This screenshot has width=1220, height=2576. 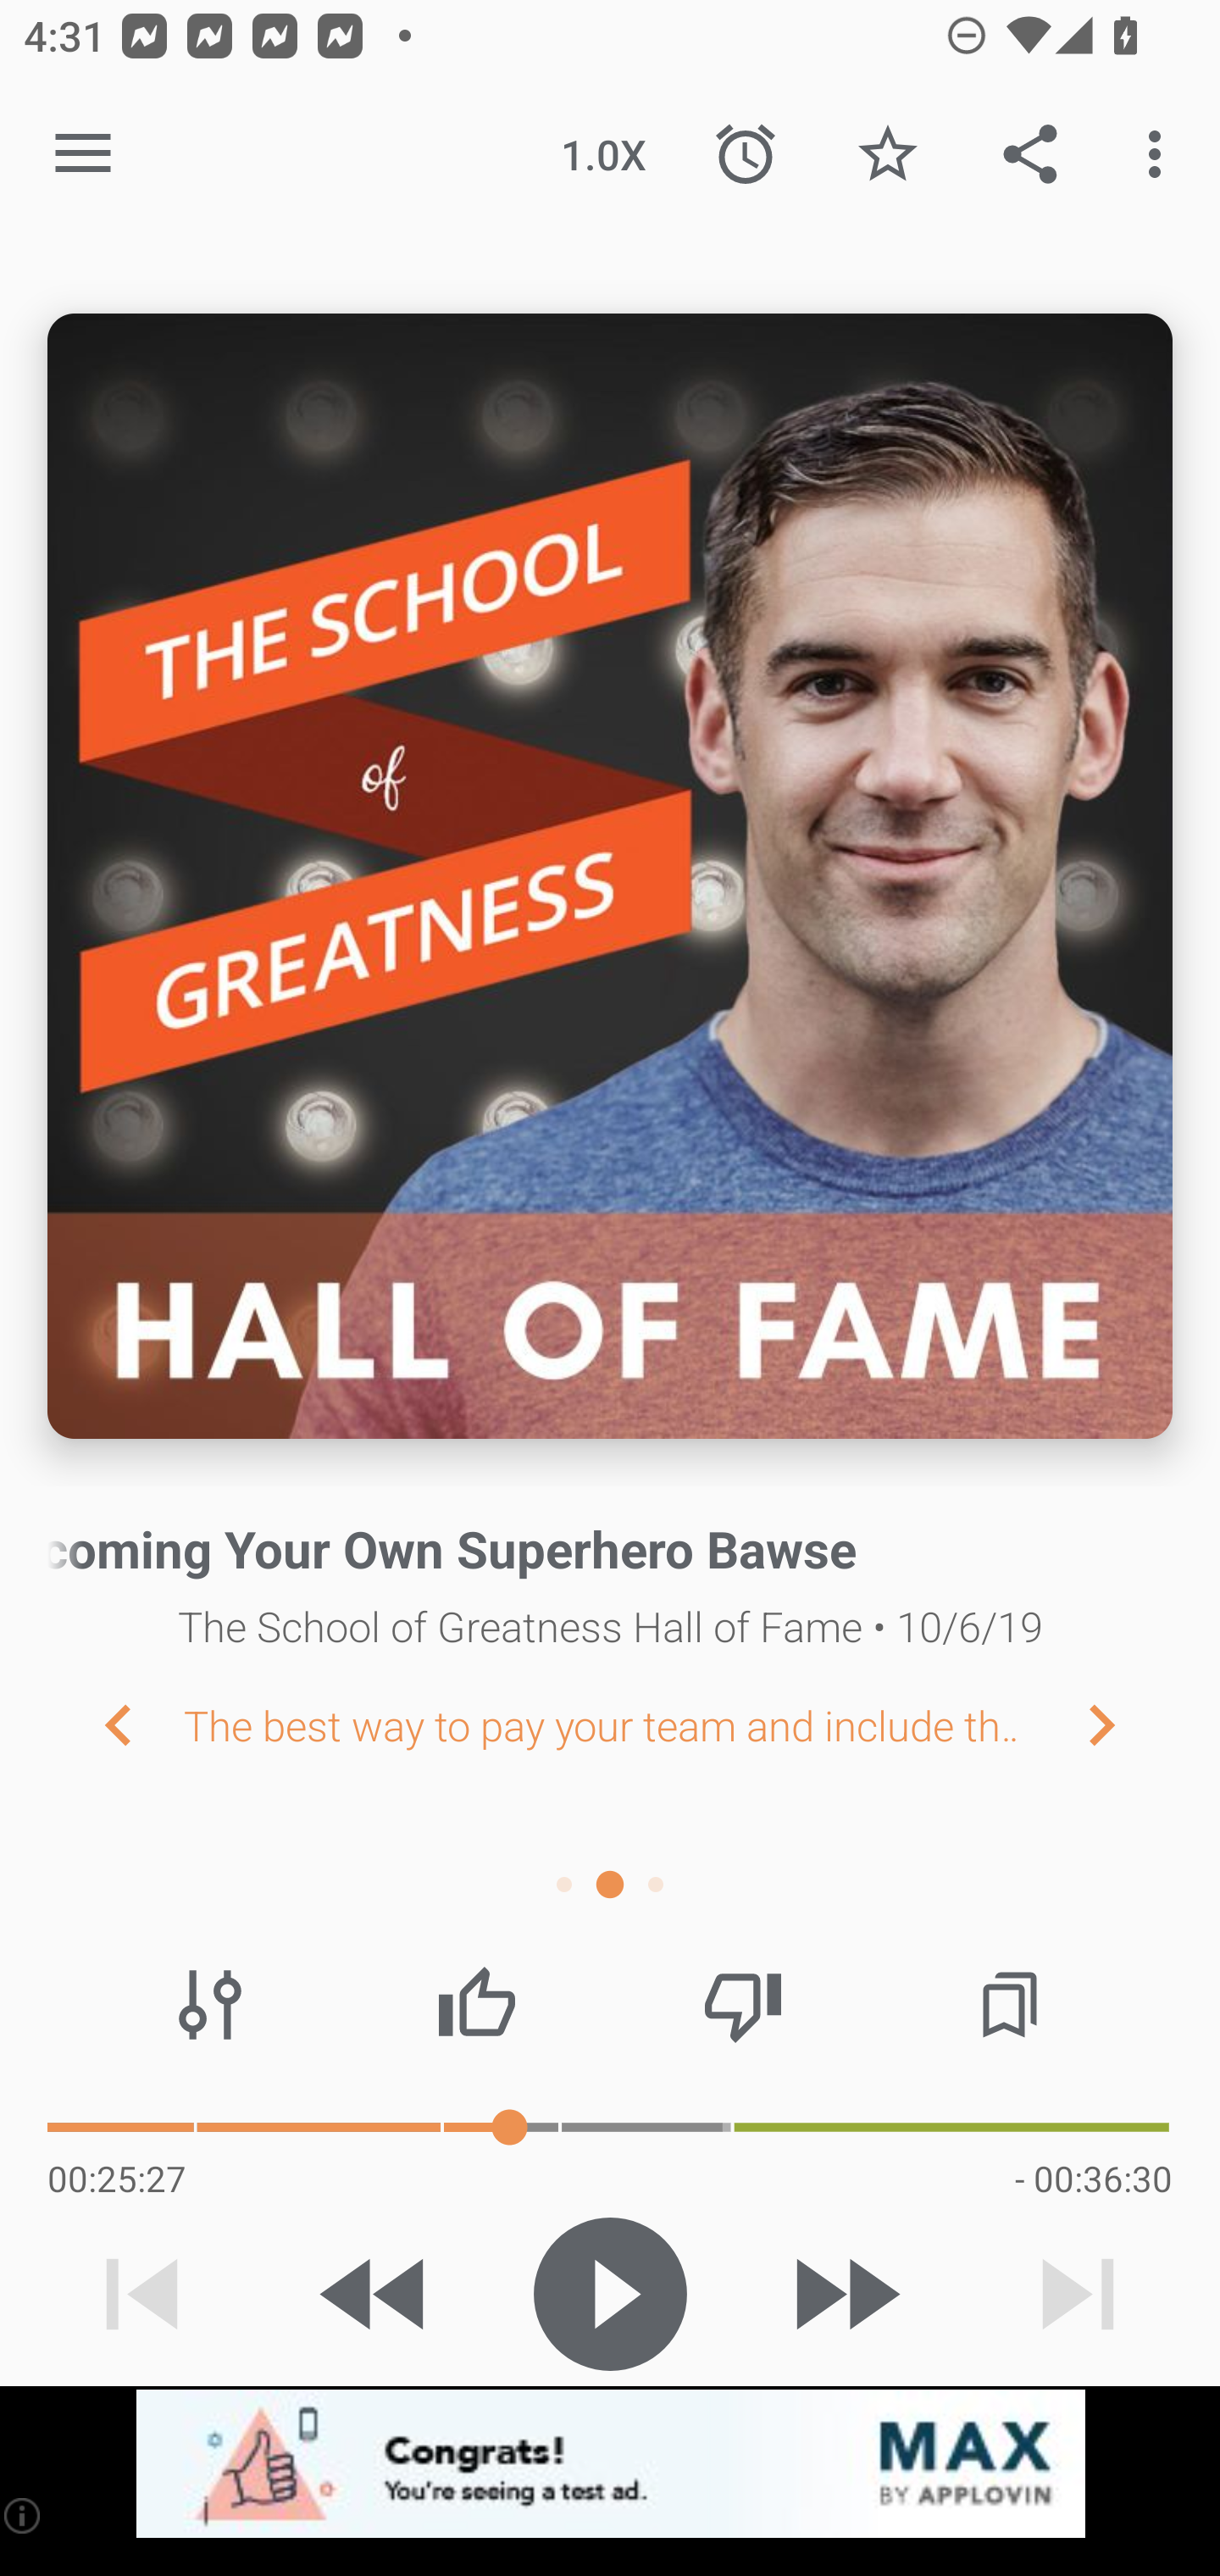 I want to click on Audio effects, so click(x=210, y=2005).